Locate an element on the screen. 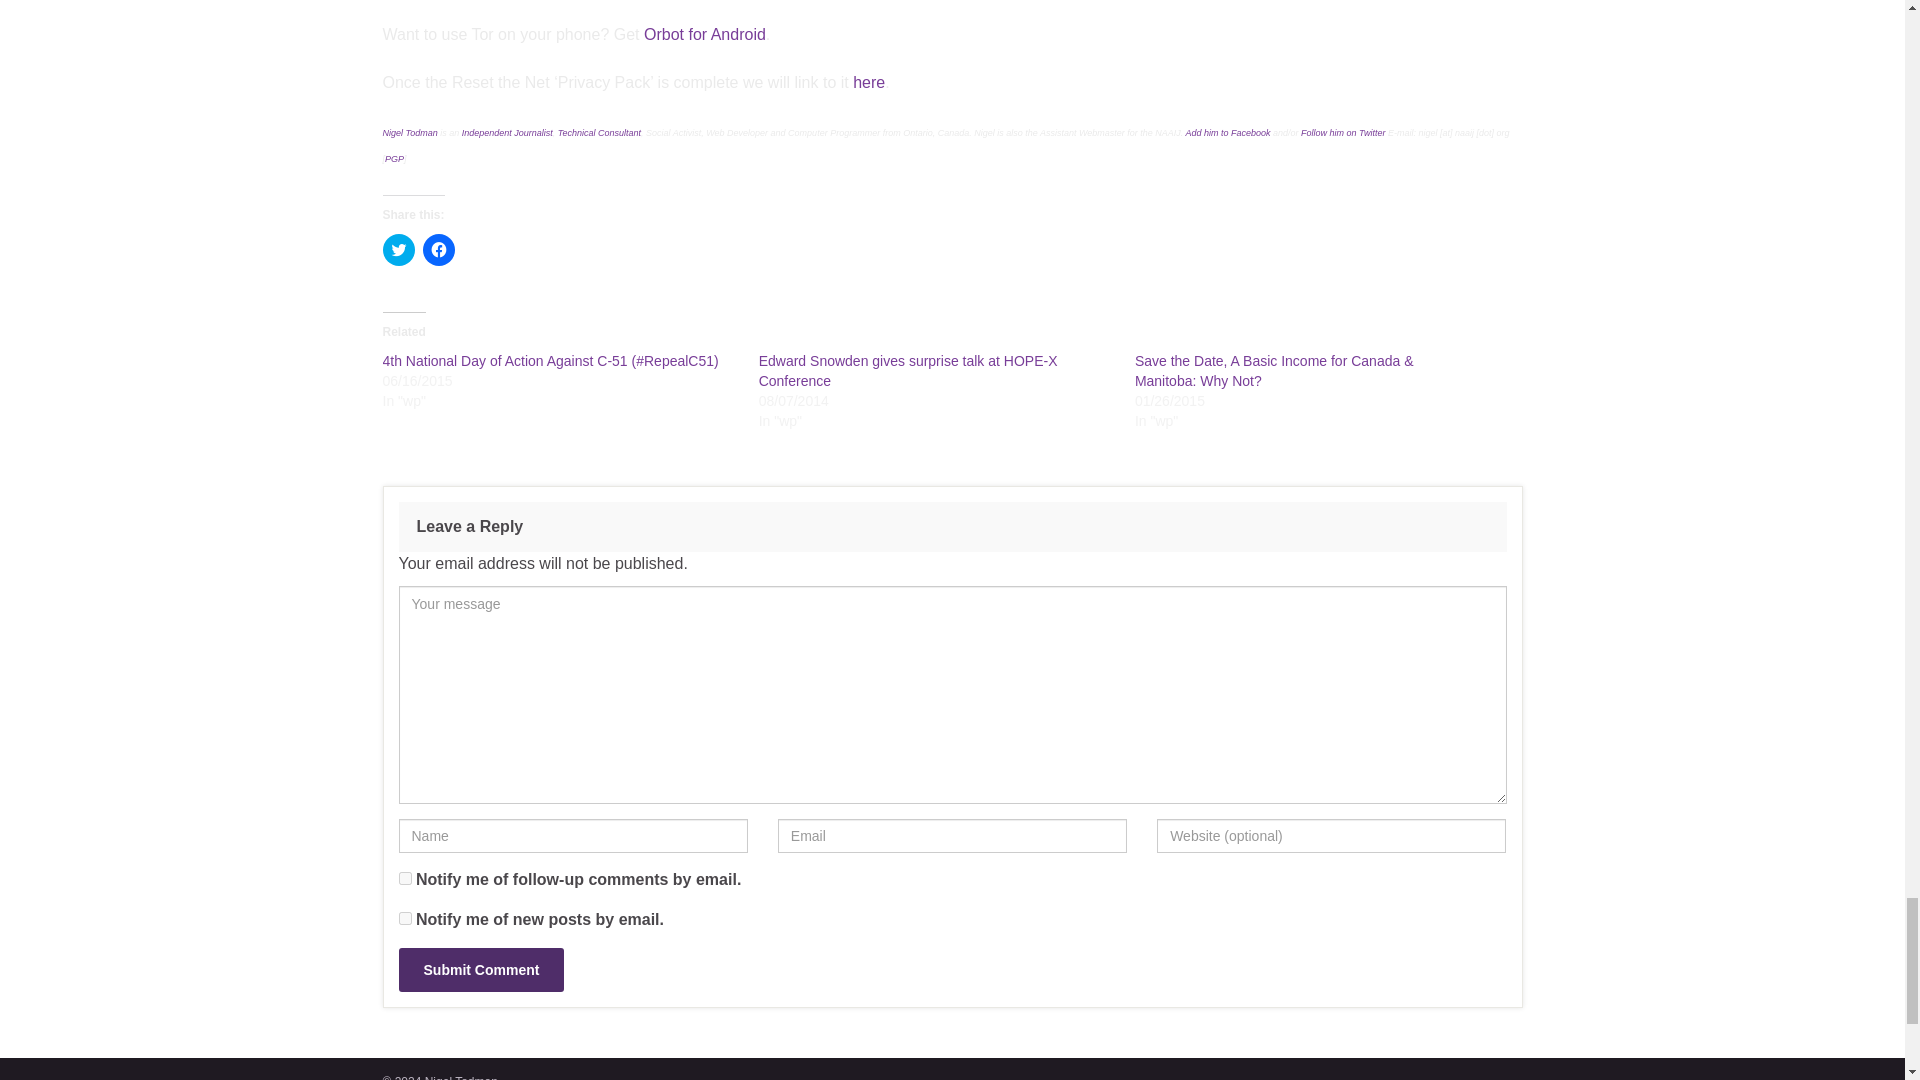  Orbot for Android is located at coordinates (704, 34).